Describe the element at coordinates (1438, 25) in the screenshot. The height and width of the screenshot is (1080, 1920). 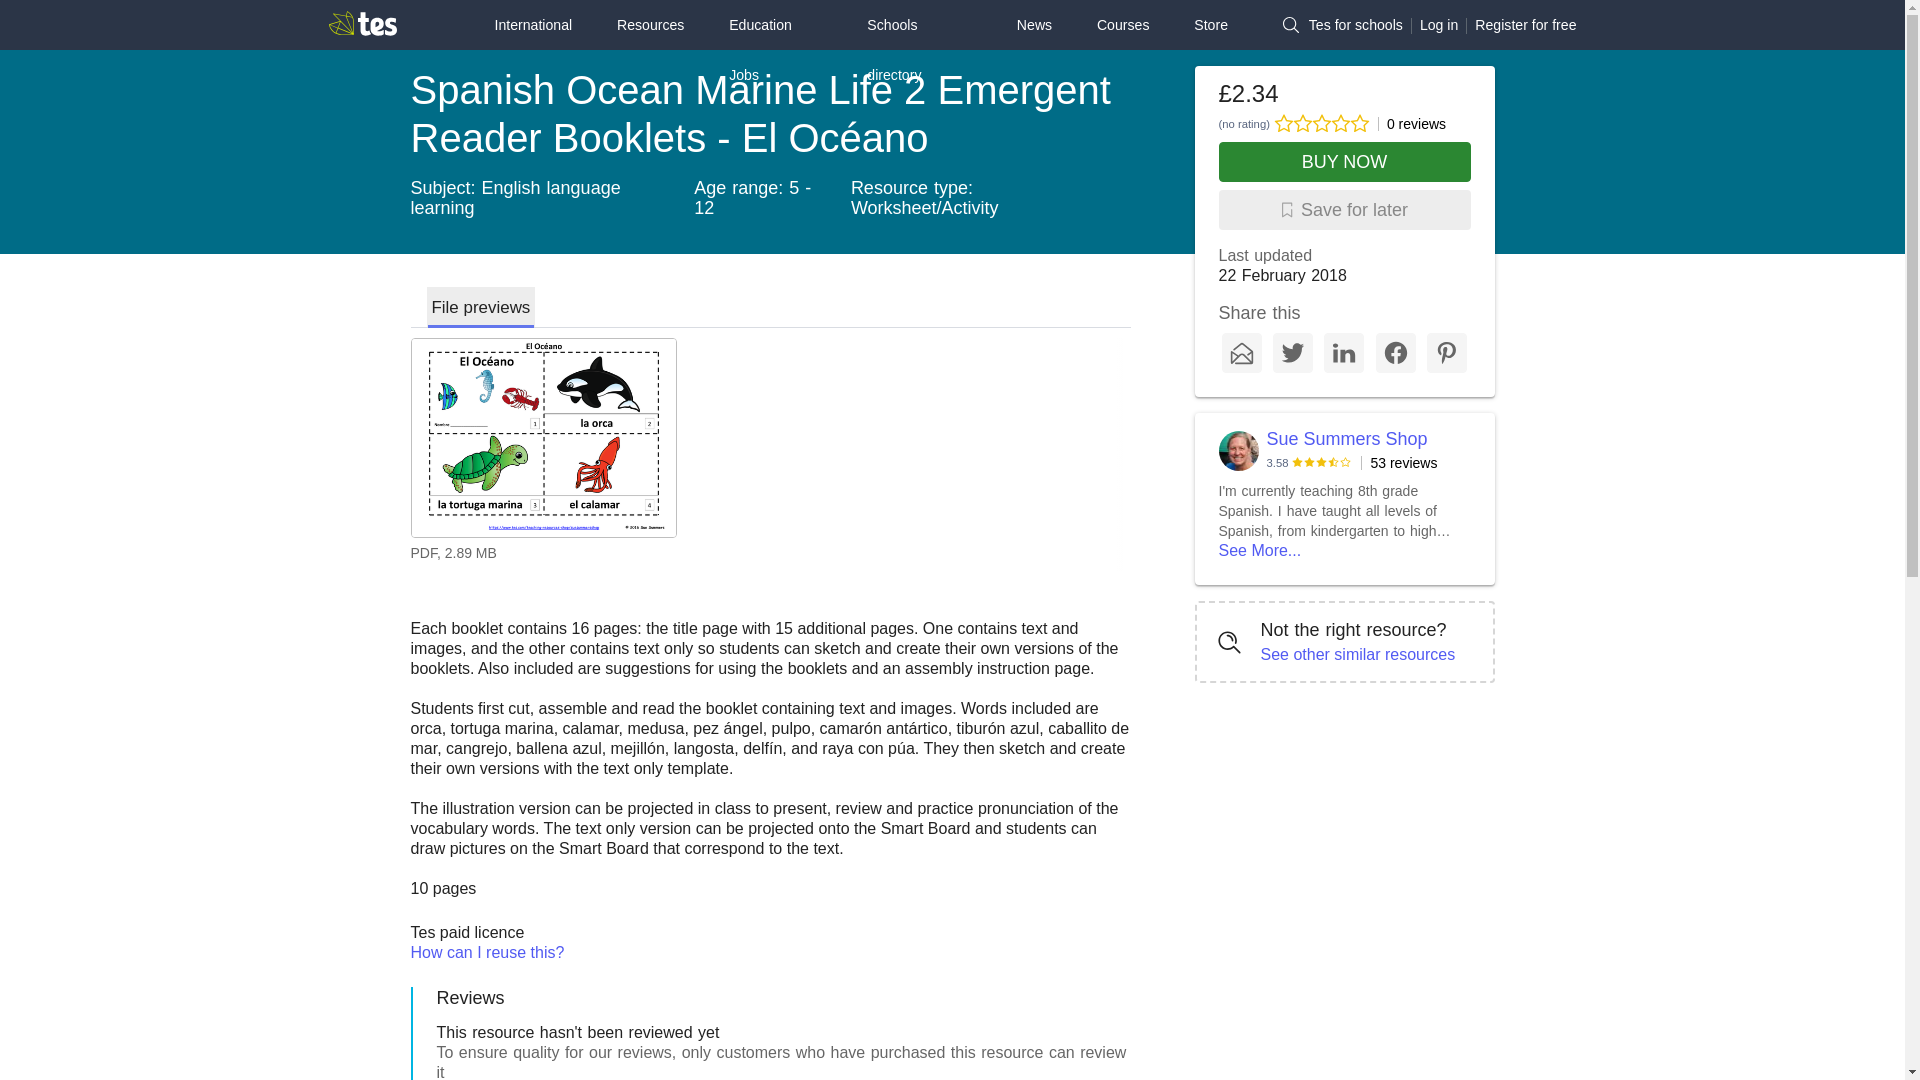
I see `Log in` at that location.